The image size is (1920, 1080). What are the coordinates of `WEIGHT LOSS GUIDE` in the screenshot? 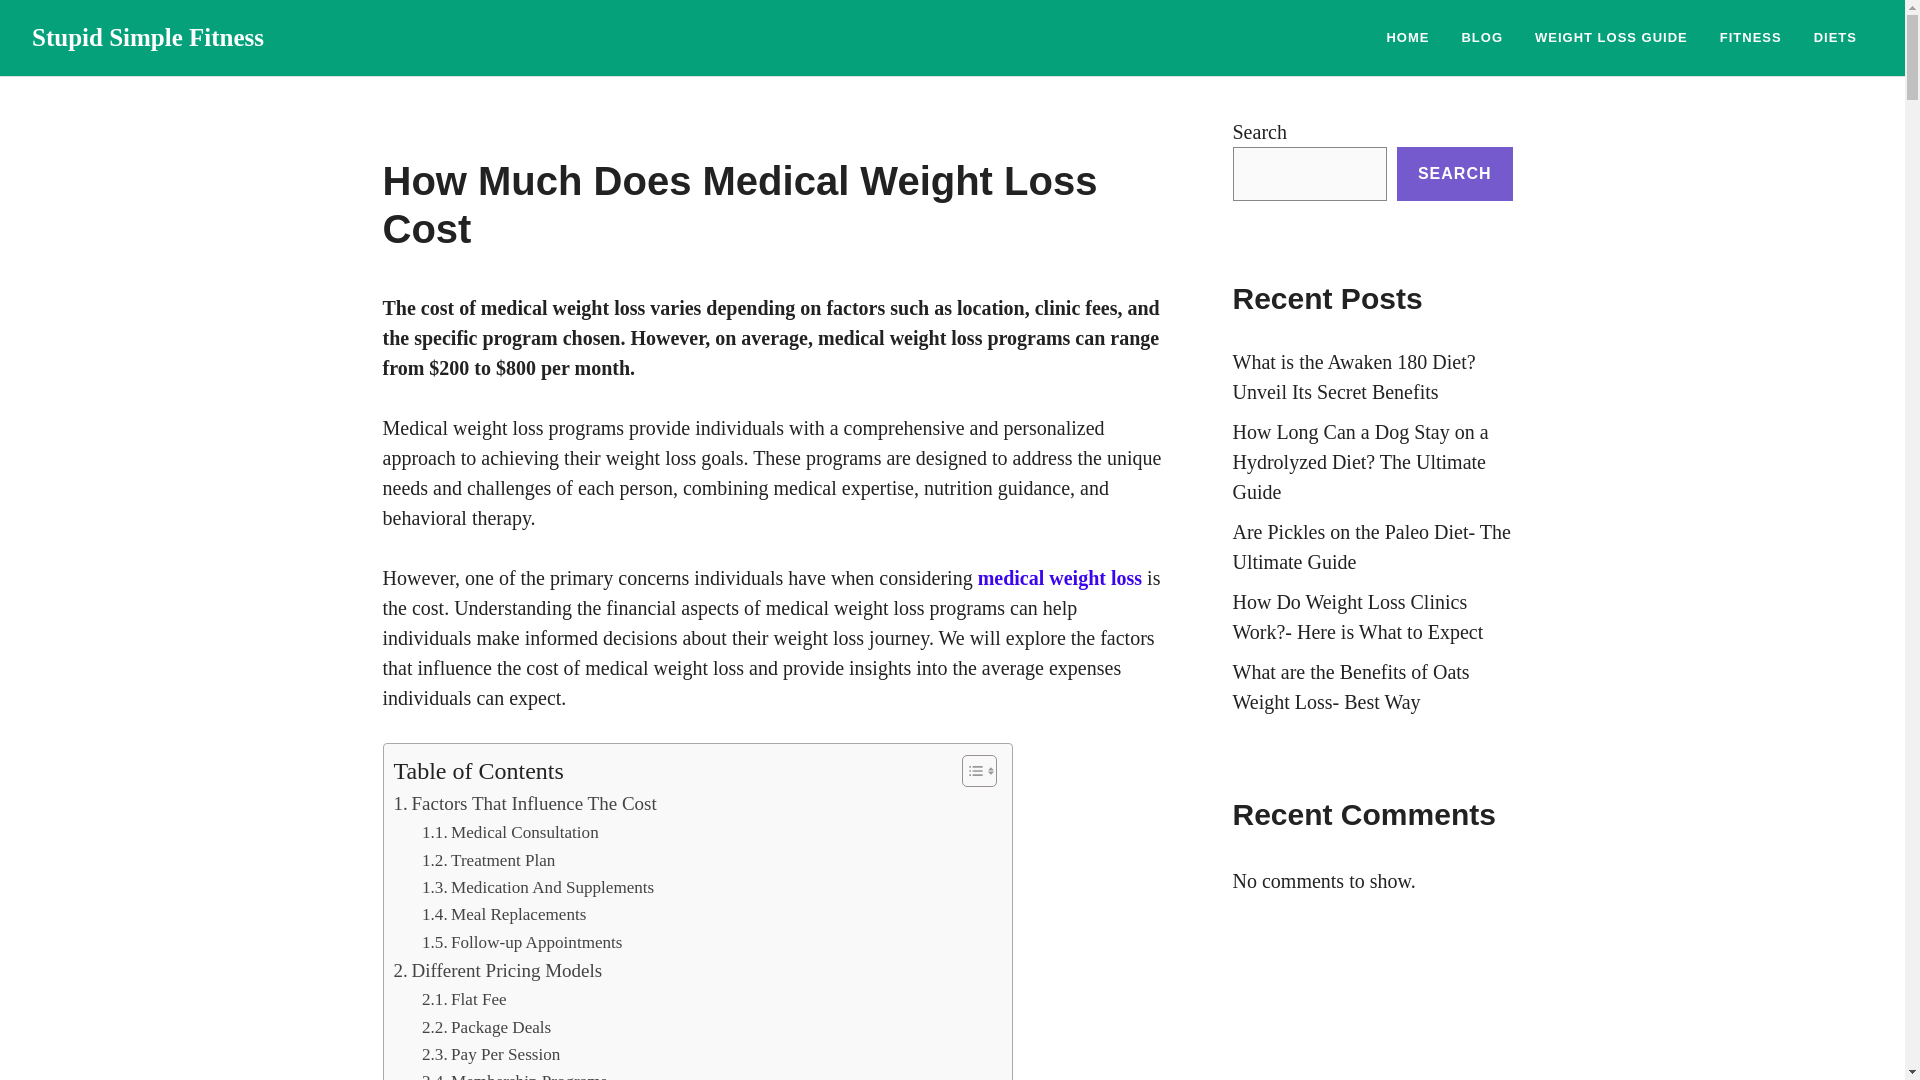 It's located at (1611, 38).